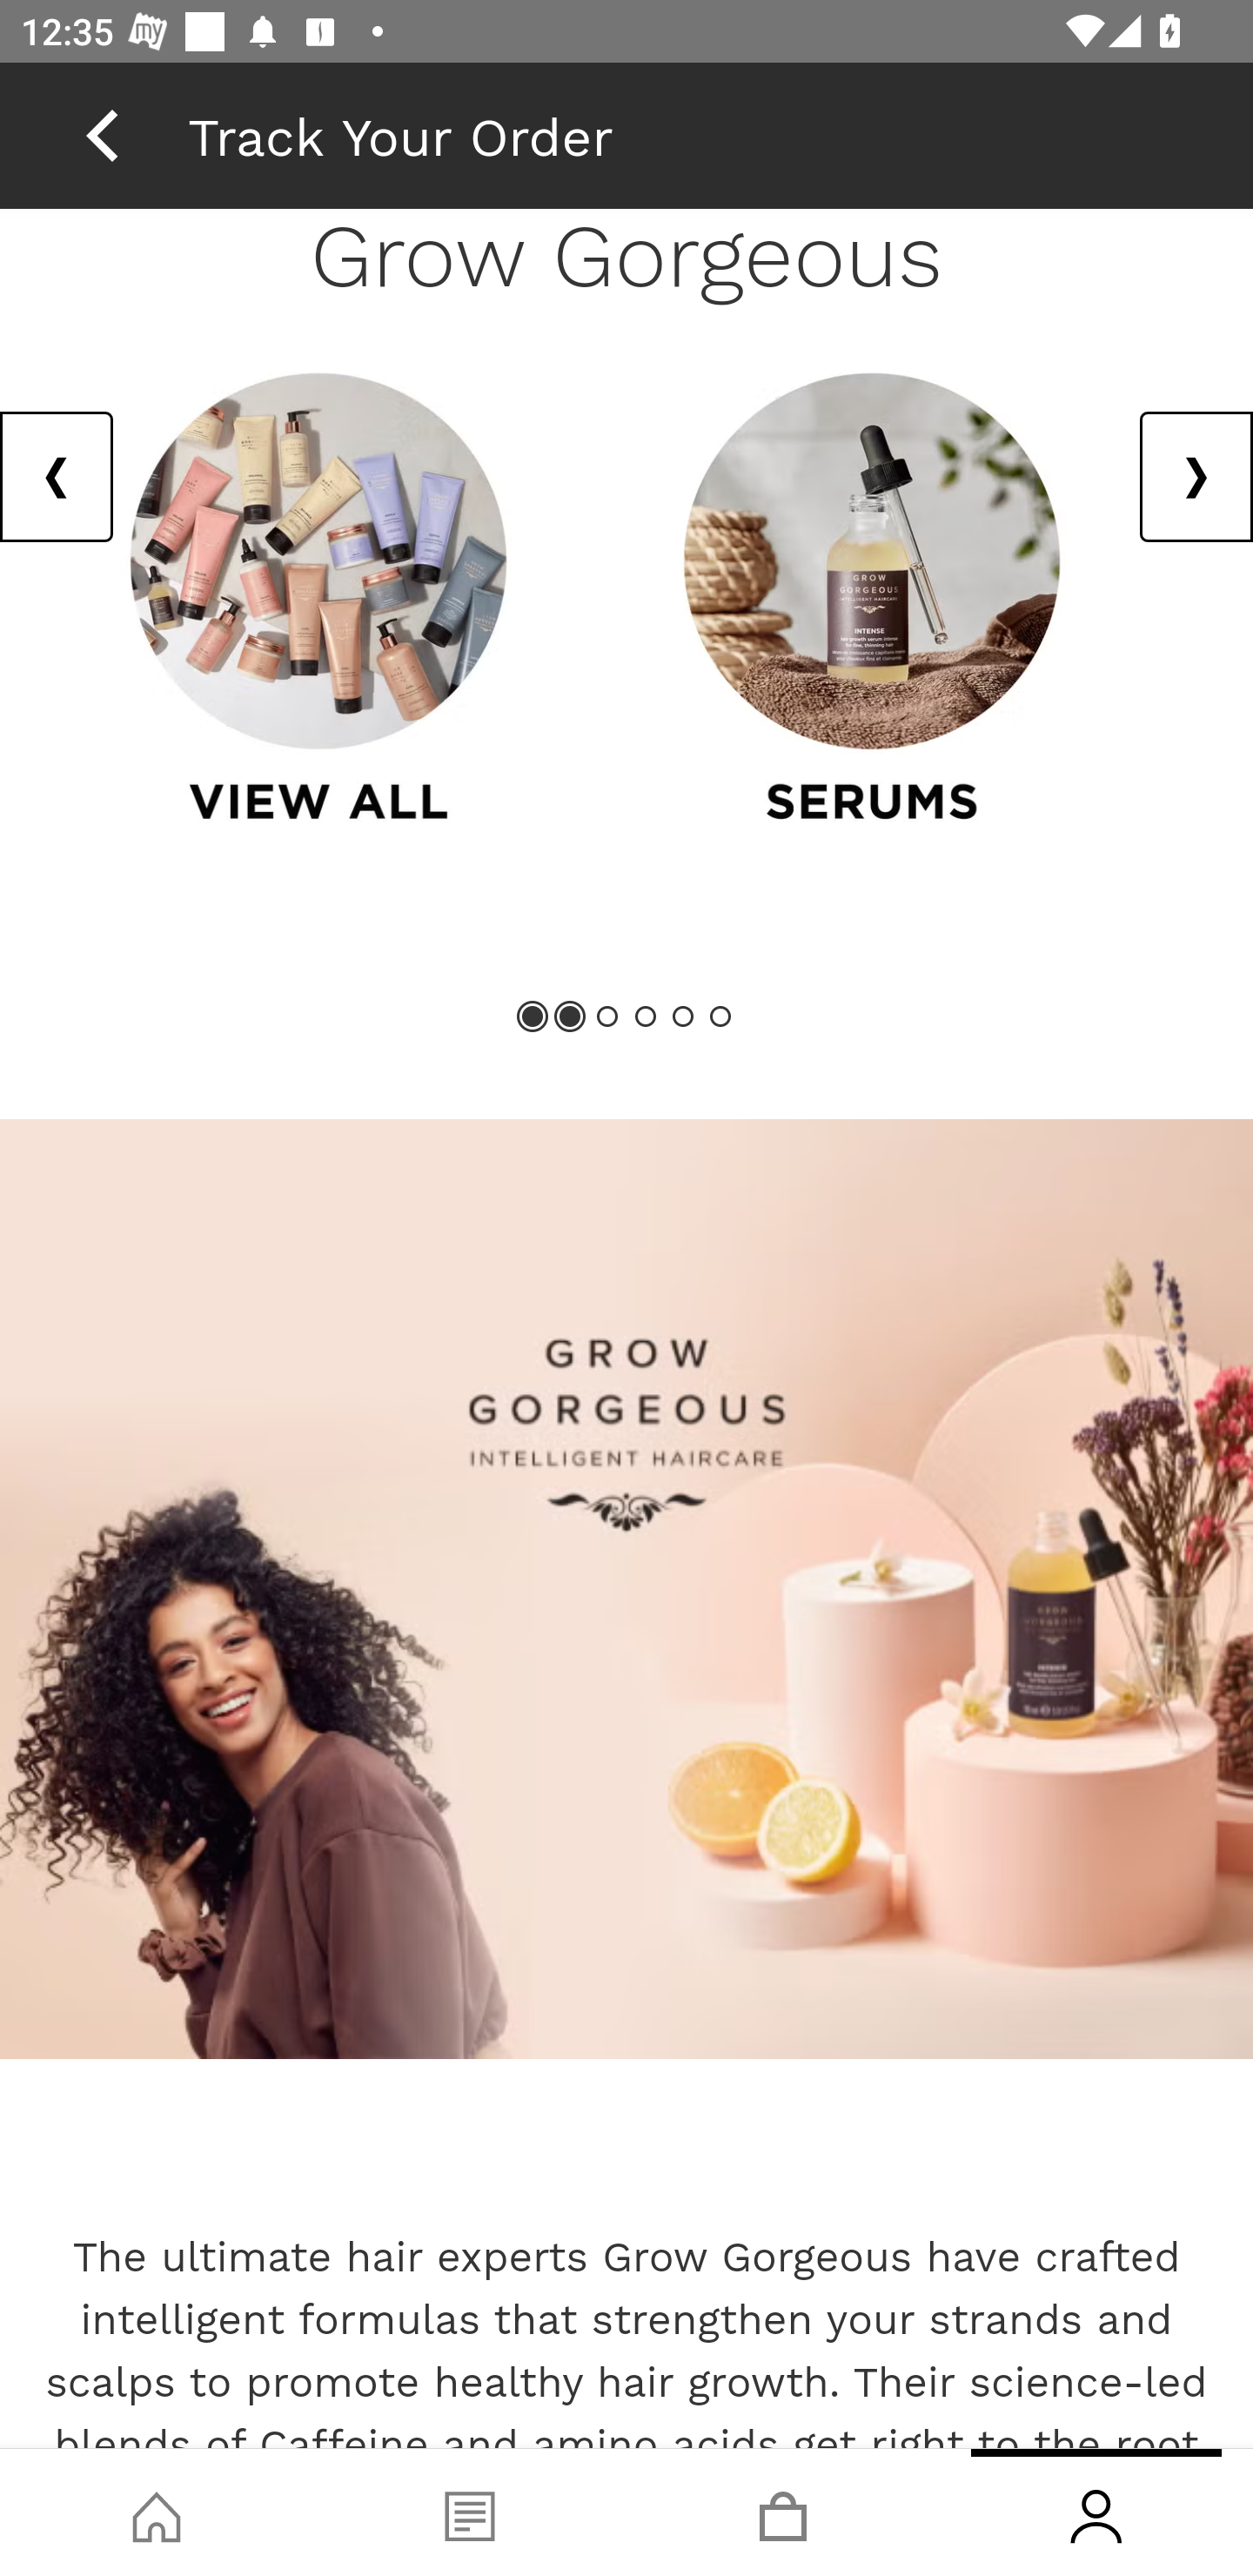 This screenshot has height=2576, width=1253. I want to click on Next, so click(1196, 476).